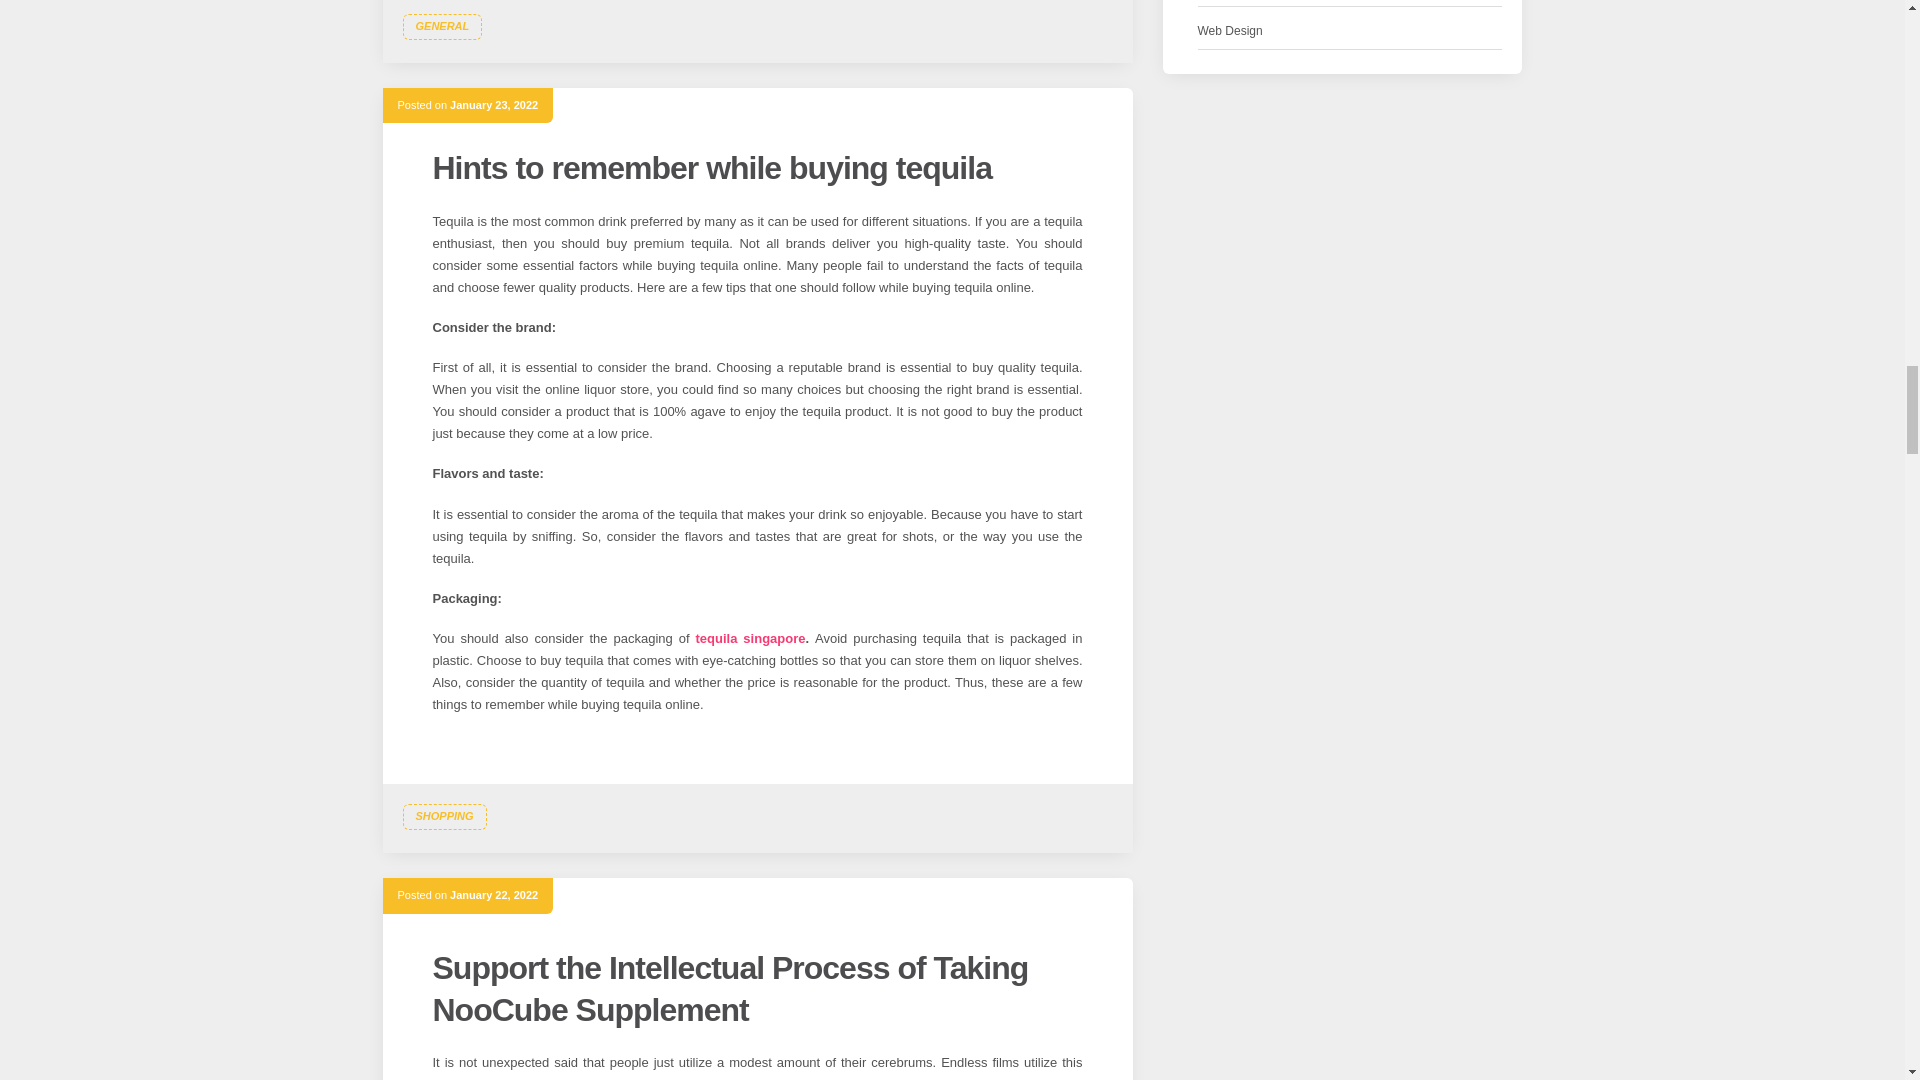 The width and height of the screenshot is (1920, 1080). Describe the element at coordinates (493, 105) in the screenshot. I see `January 23, 2022` at that location.